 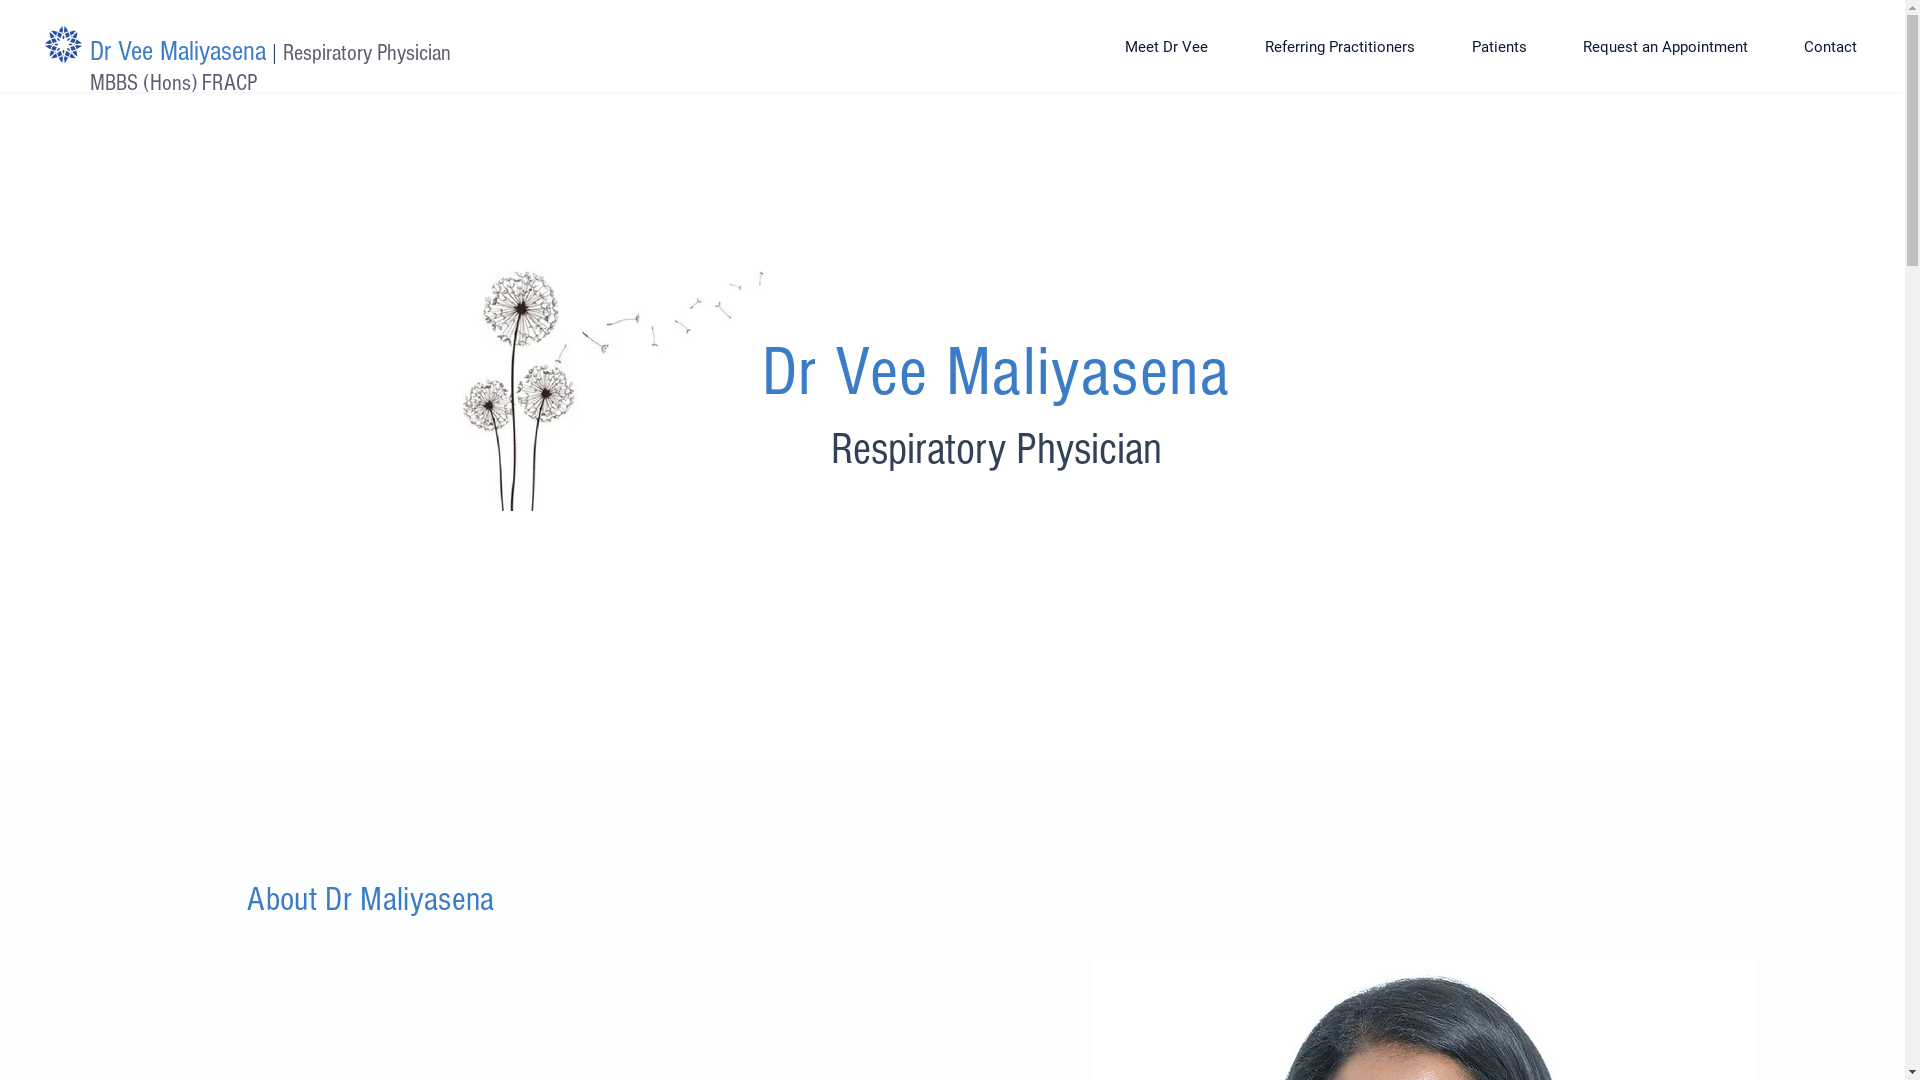 I want to click on MBBS (Hons) FRACP, so click(x=174, y=83).